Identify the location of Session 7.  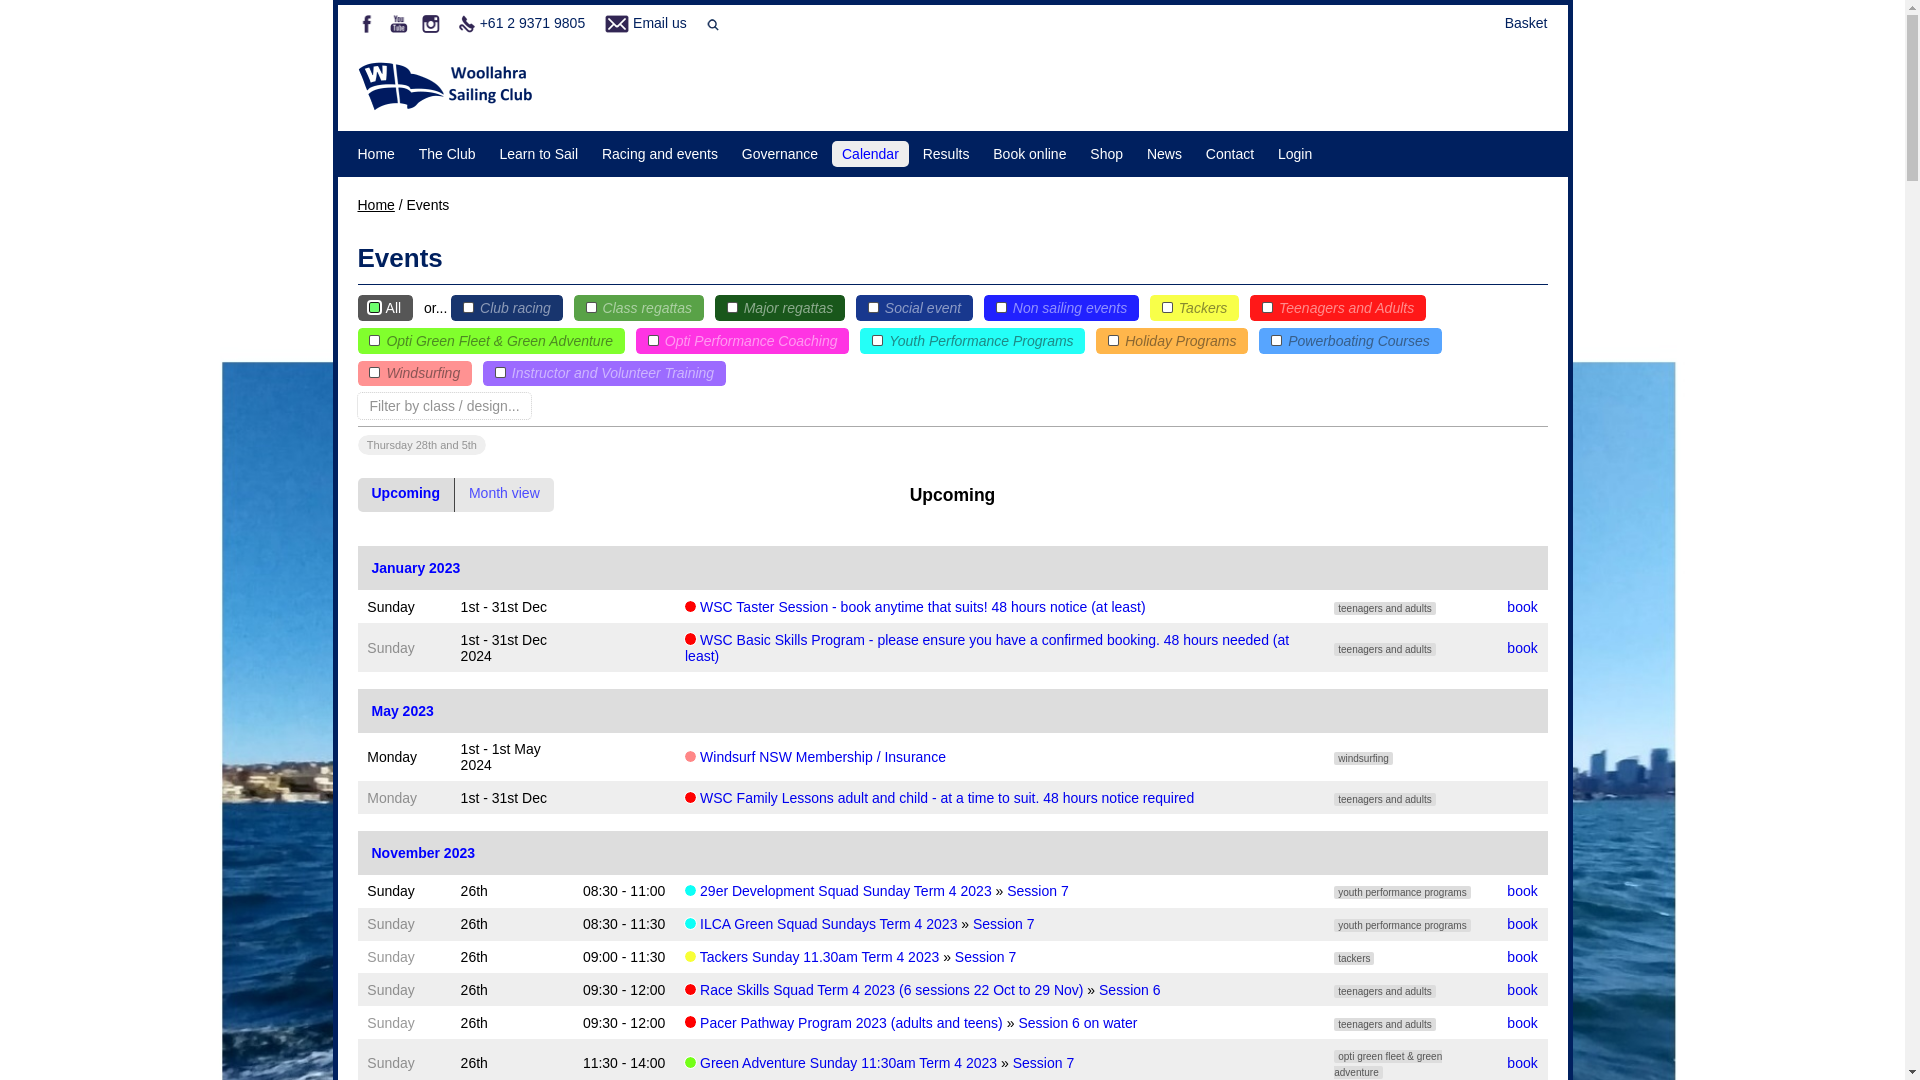
(1003, 924).